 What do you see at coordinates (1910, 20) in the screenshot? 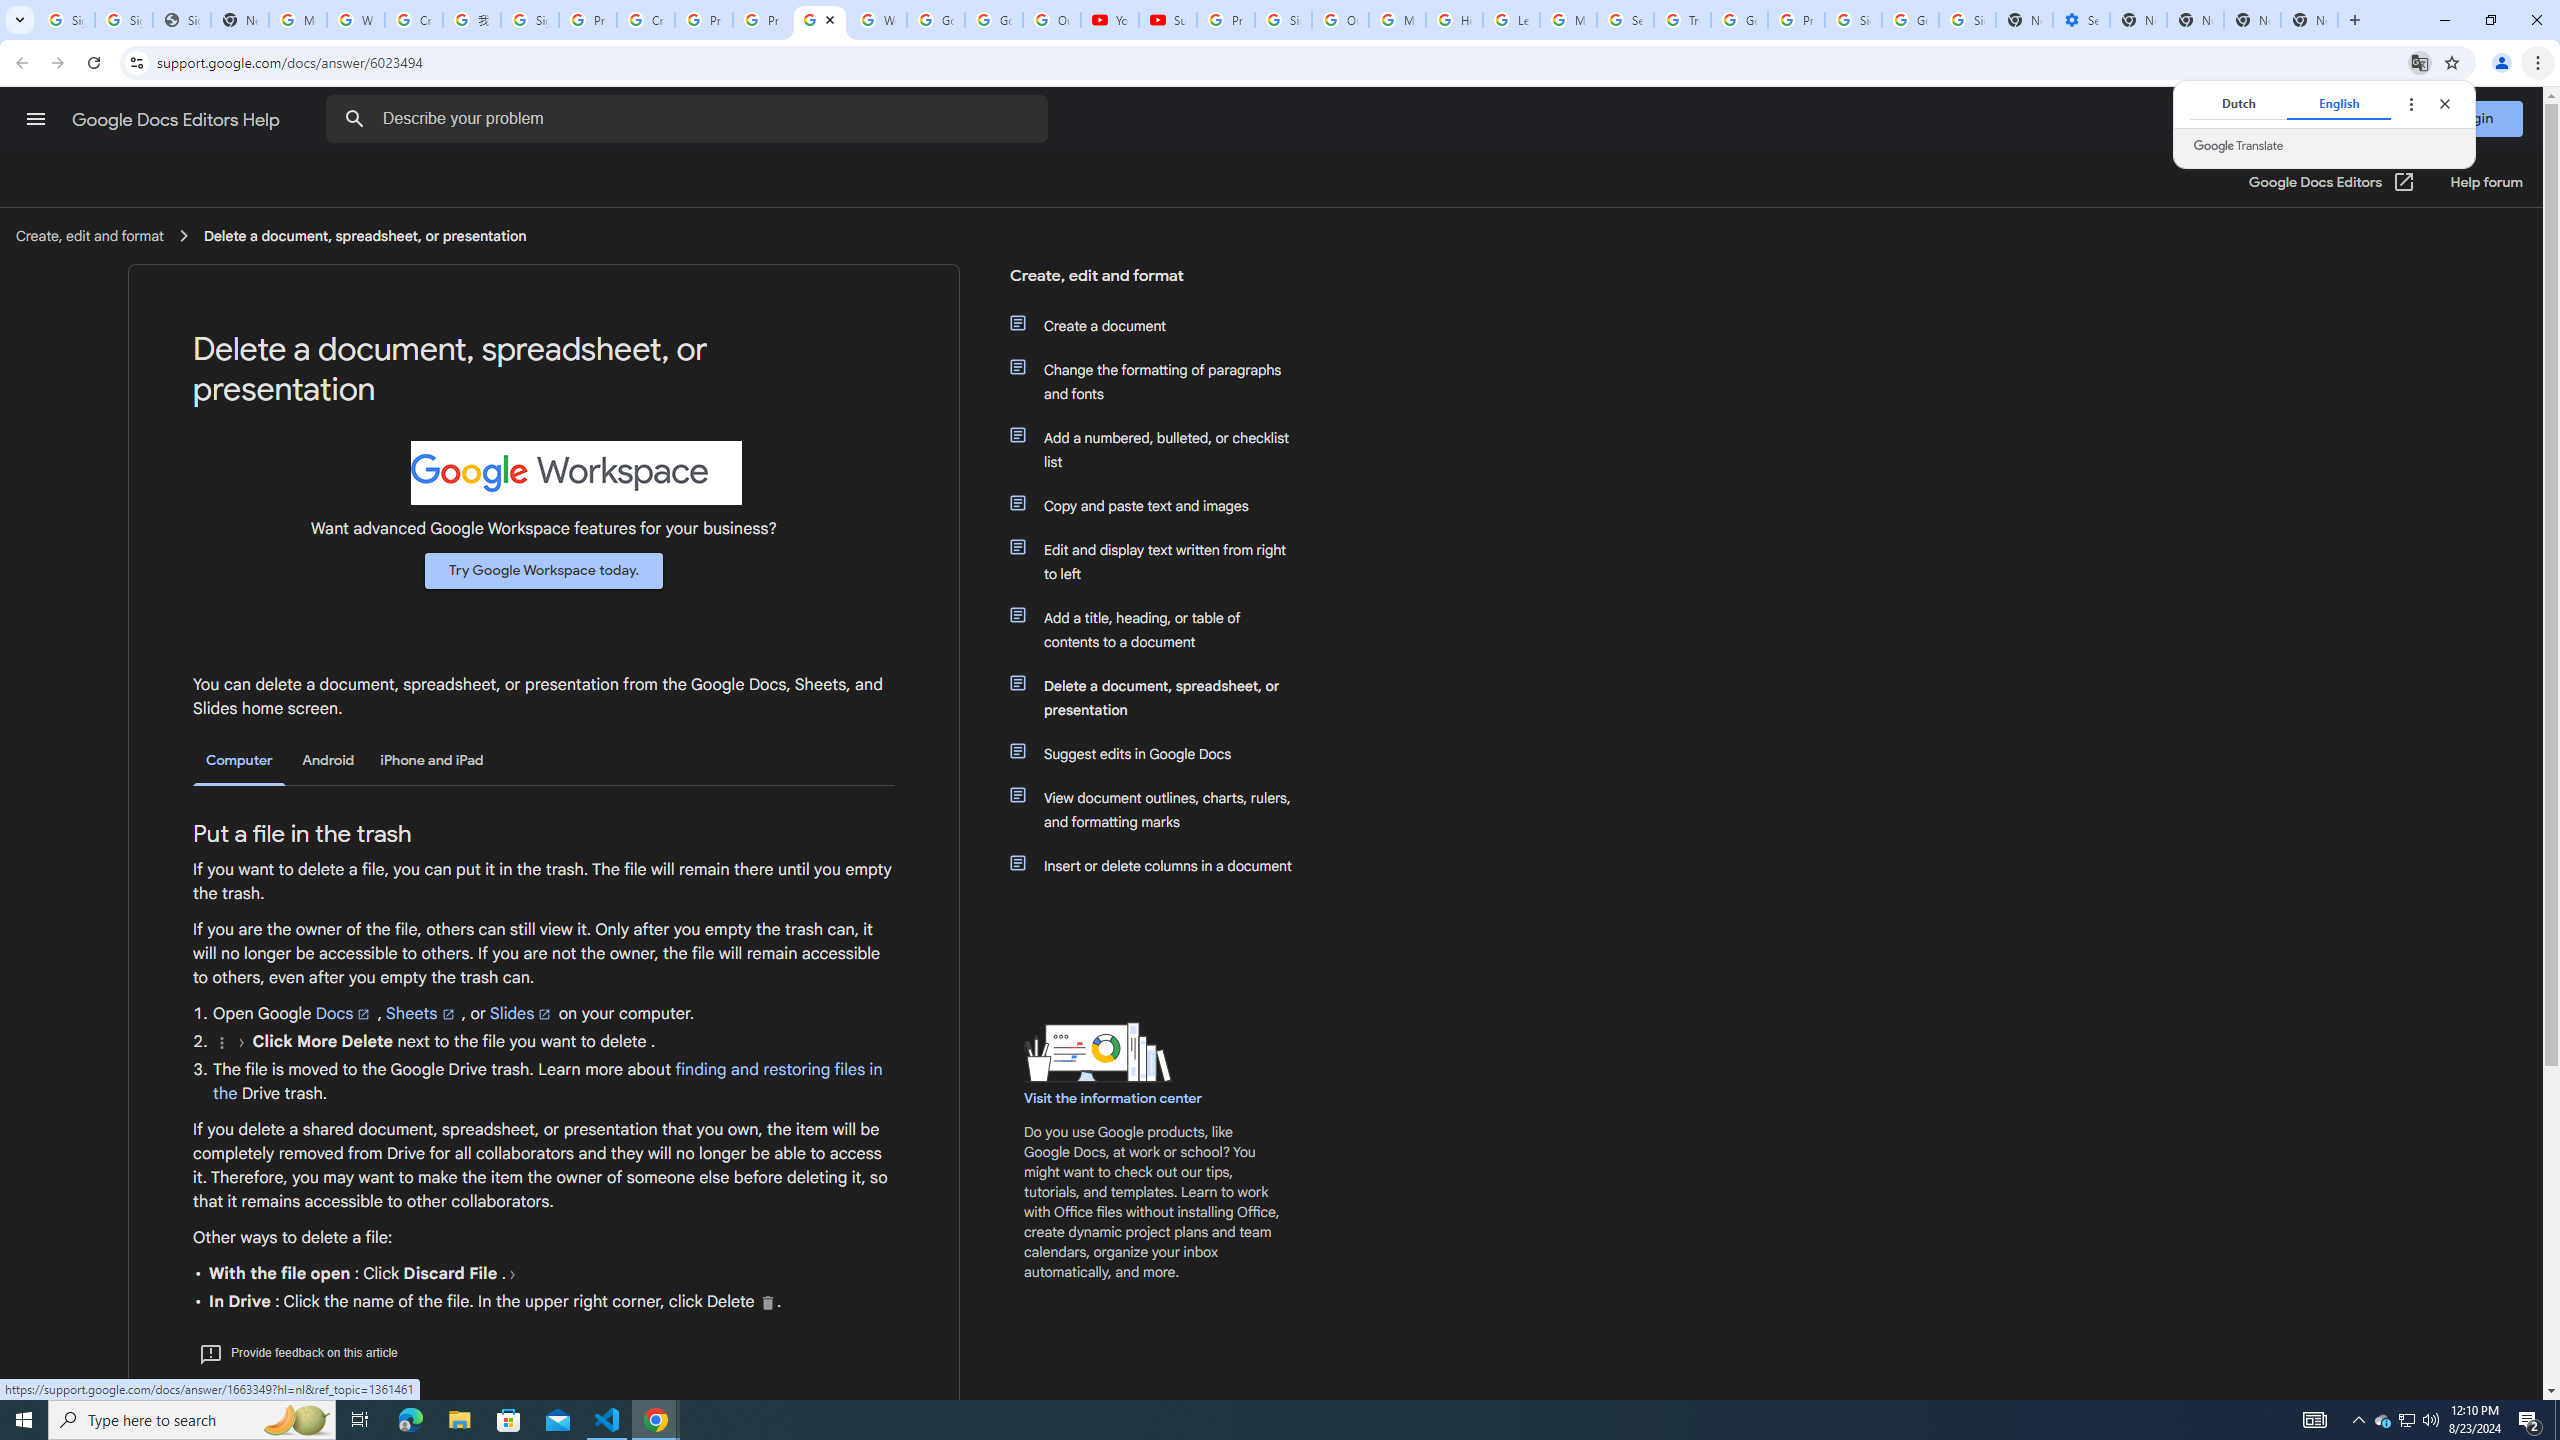
I see `Google Cybersecurity Innovations - Google Safety Center` at bounding box center [1910, 20].